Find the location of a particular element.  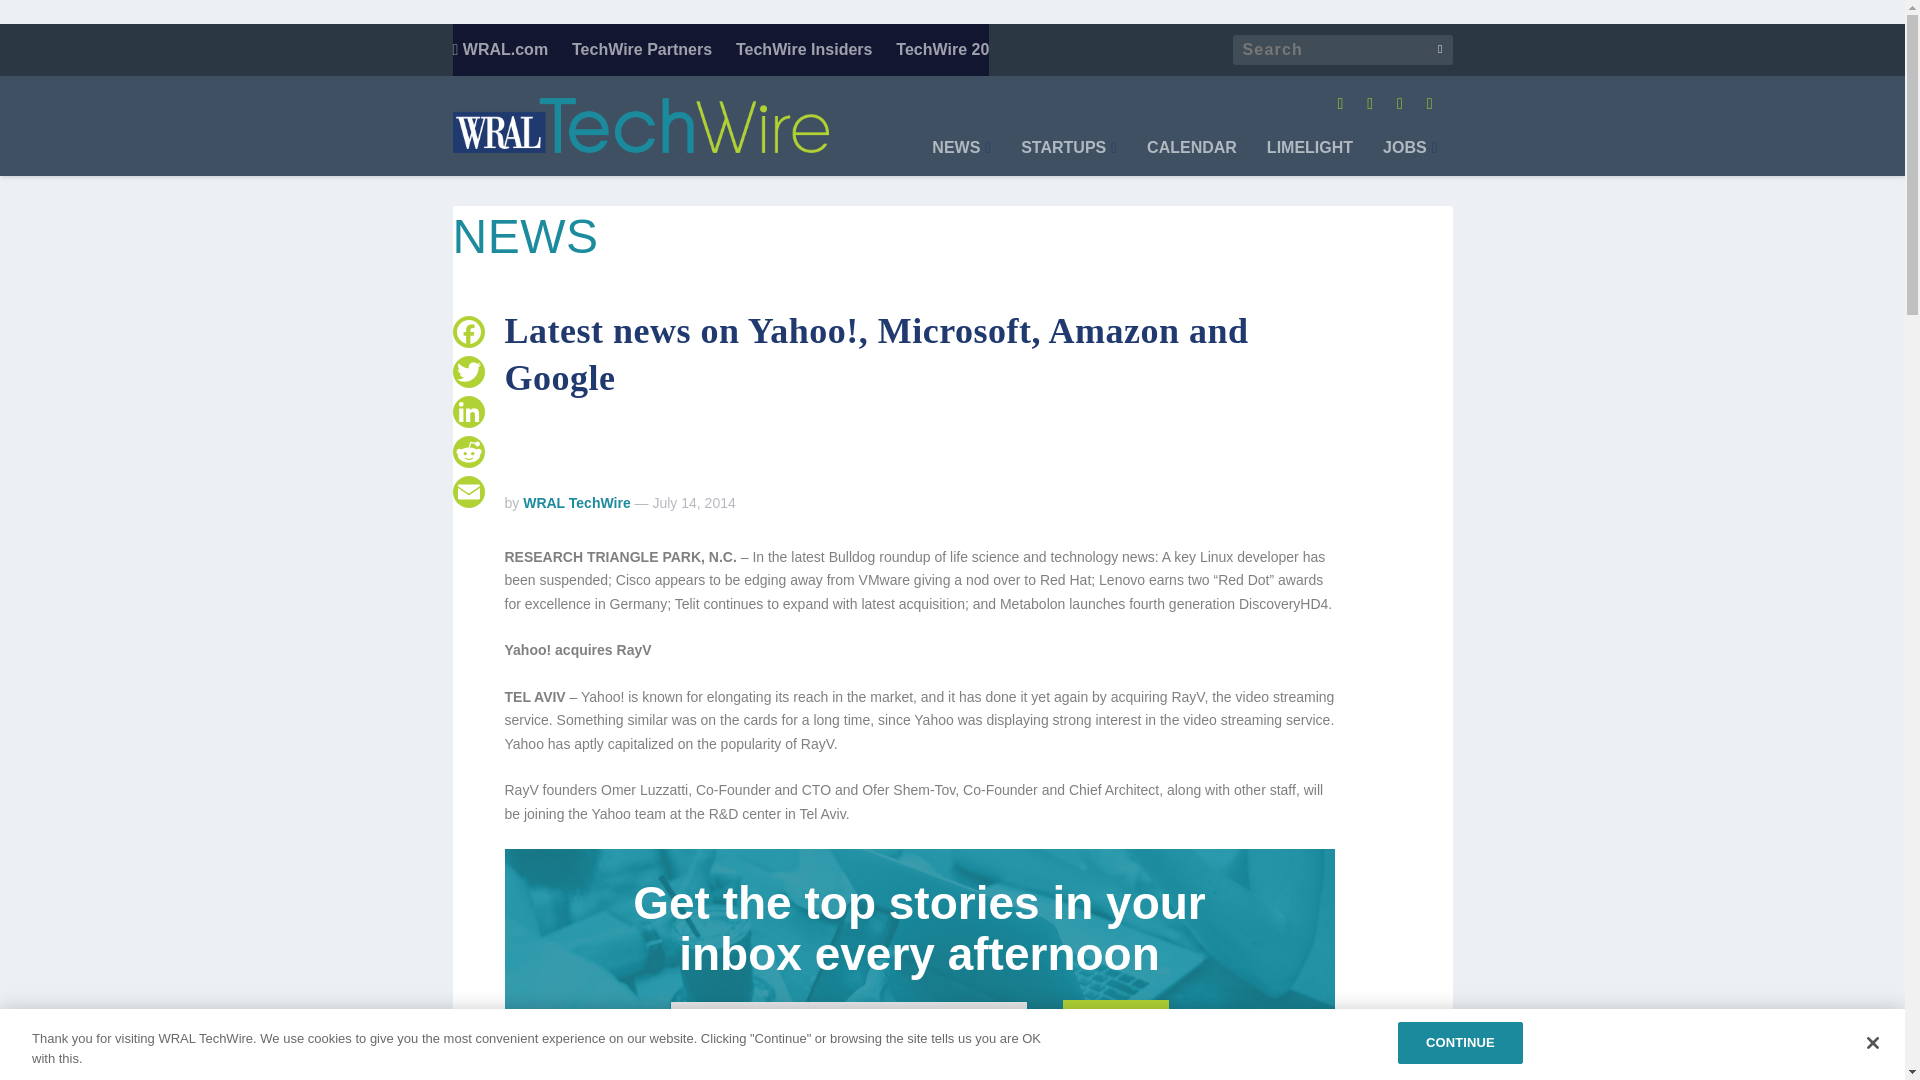

SUBMIT is located at coordinates (1115, 1018).